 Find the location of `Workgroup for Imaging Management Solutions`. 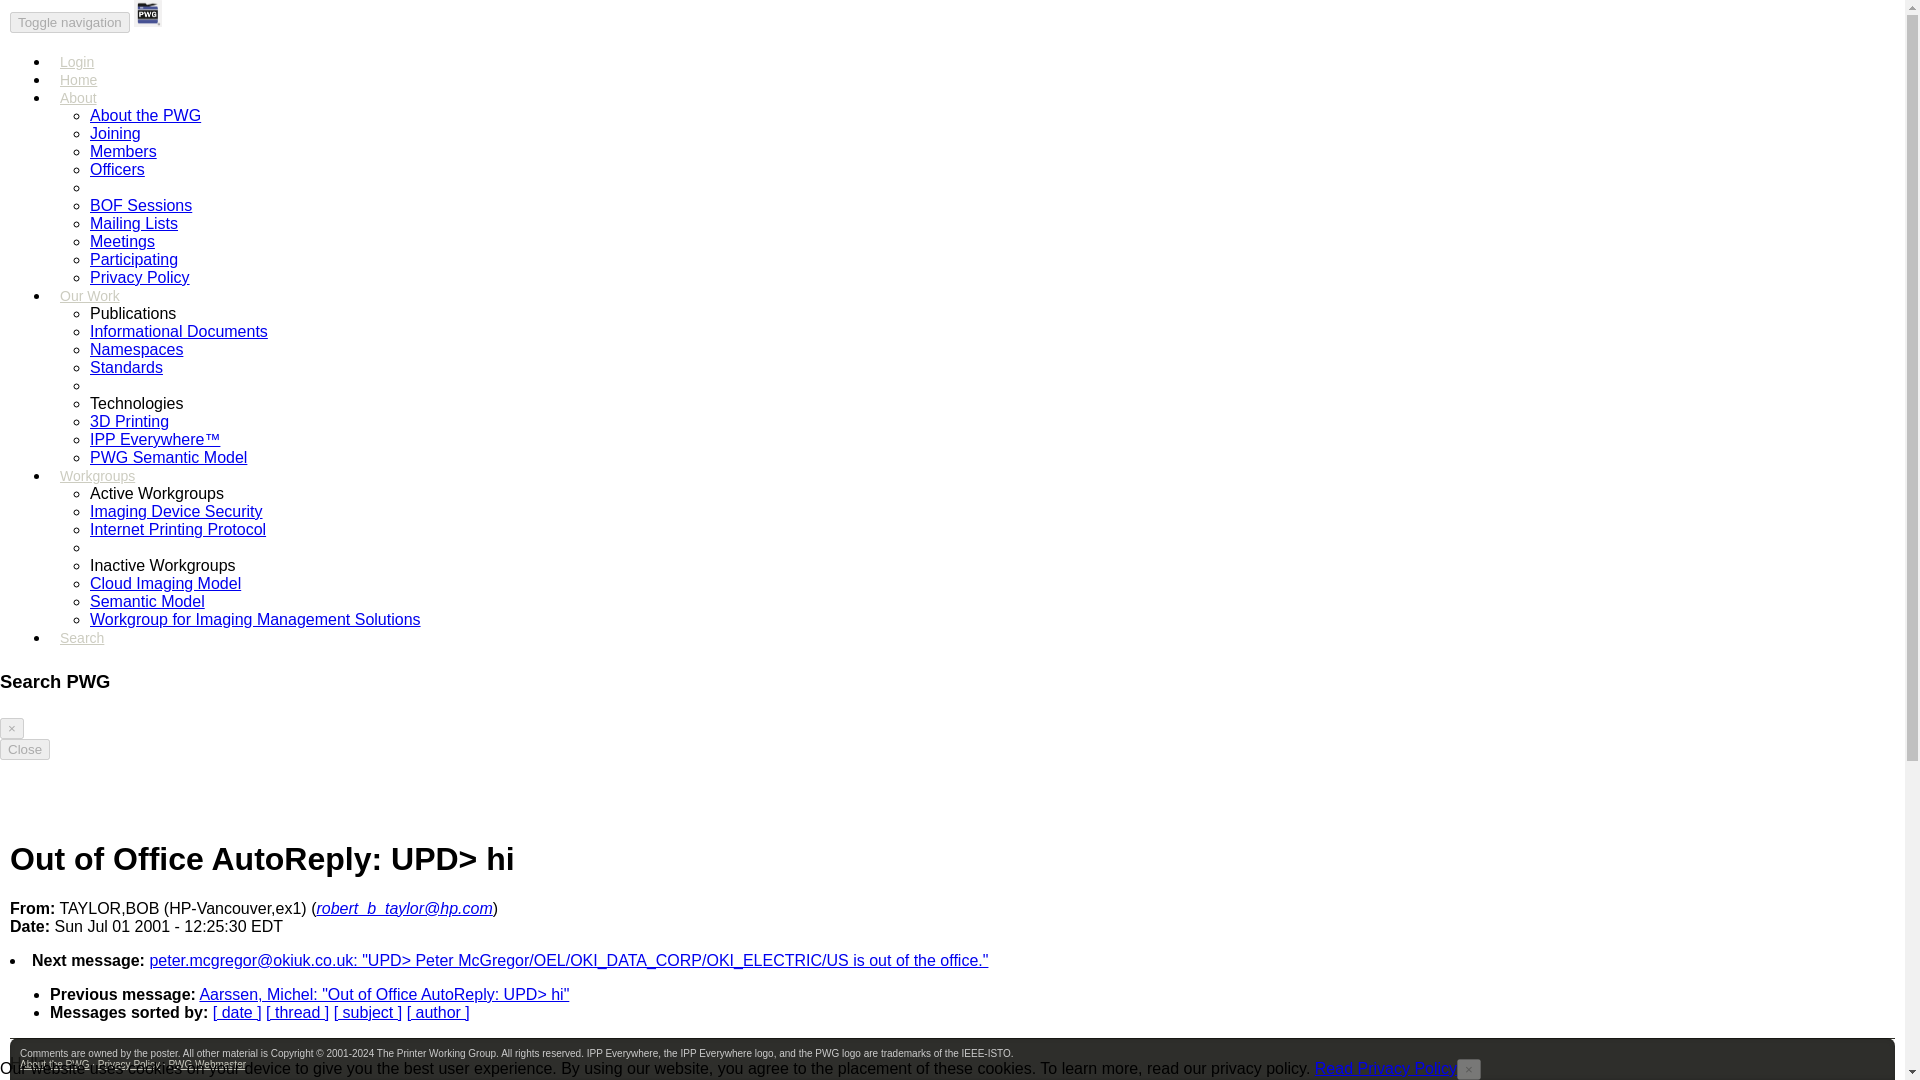

Workgroup for Imaging Management Solutions is located at coordinates (255, 619).